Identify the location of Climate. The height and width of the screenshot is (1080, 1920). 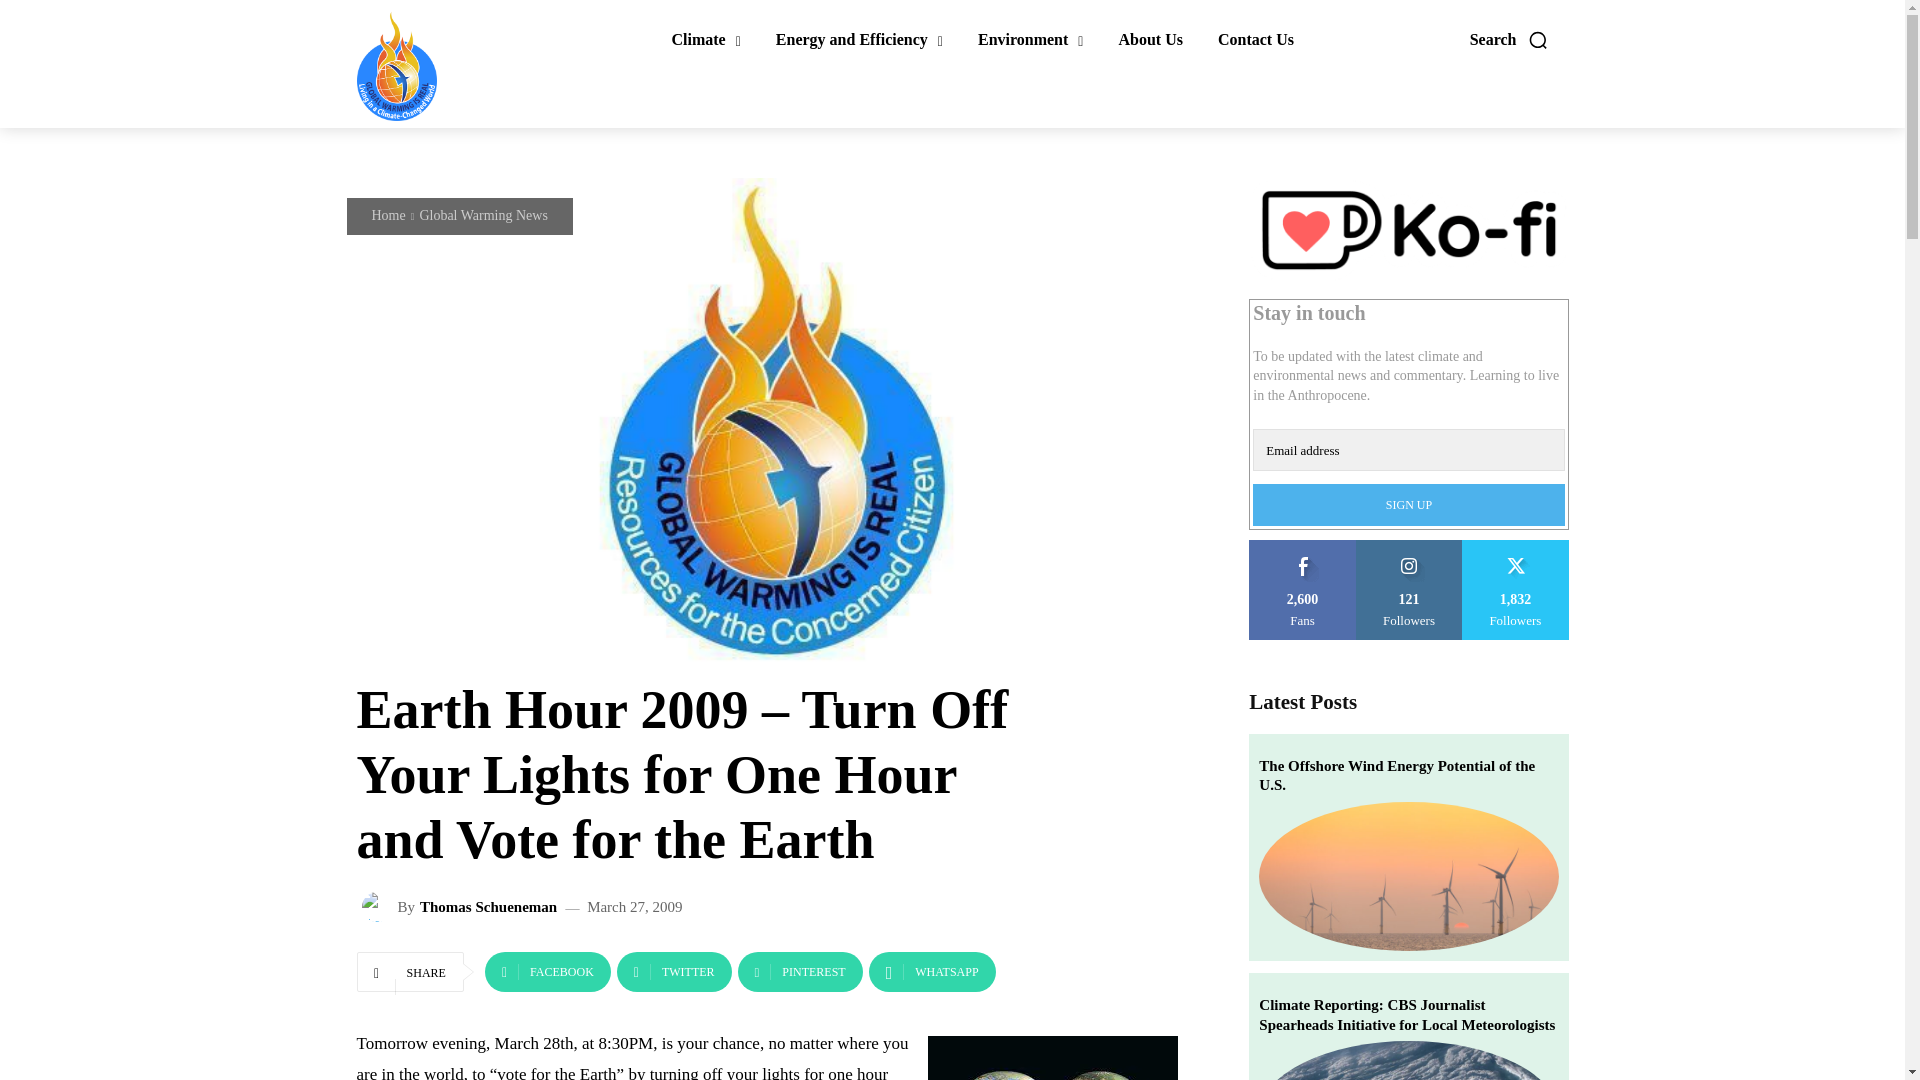
(705, 40).